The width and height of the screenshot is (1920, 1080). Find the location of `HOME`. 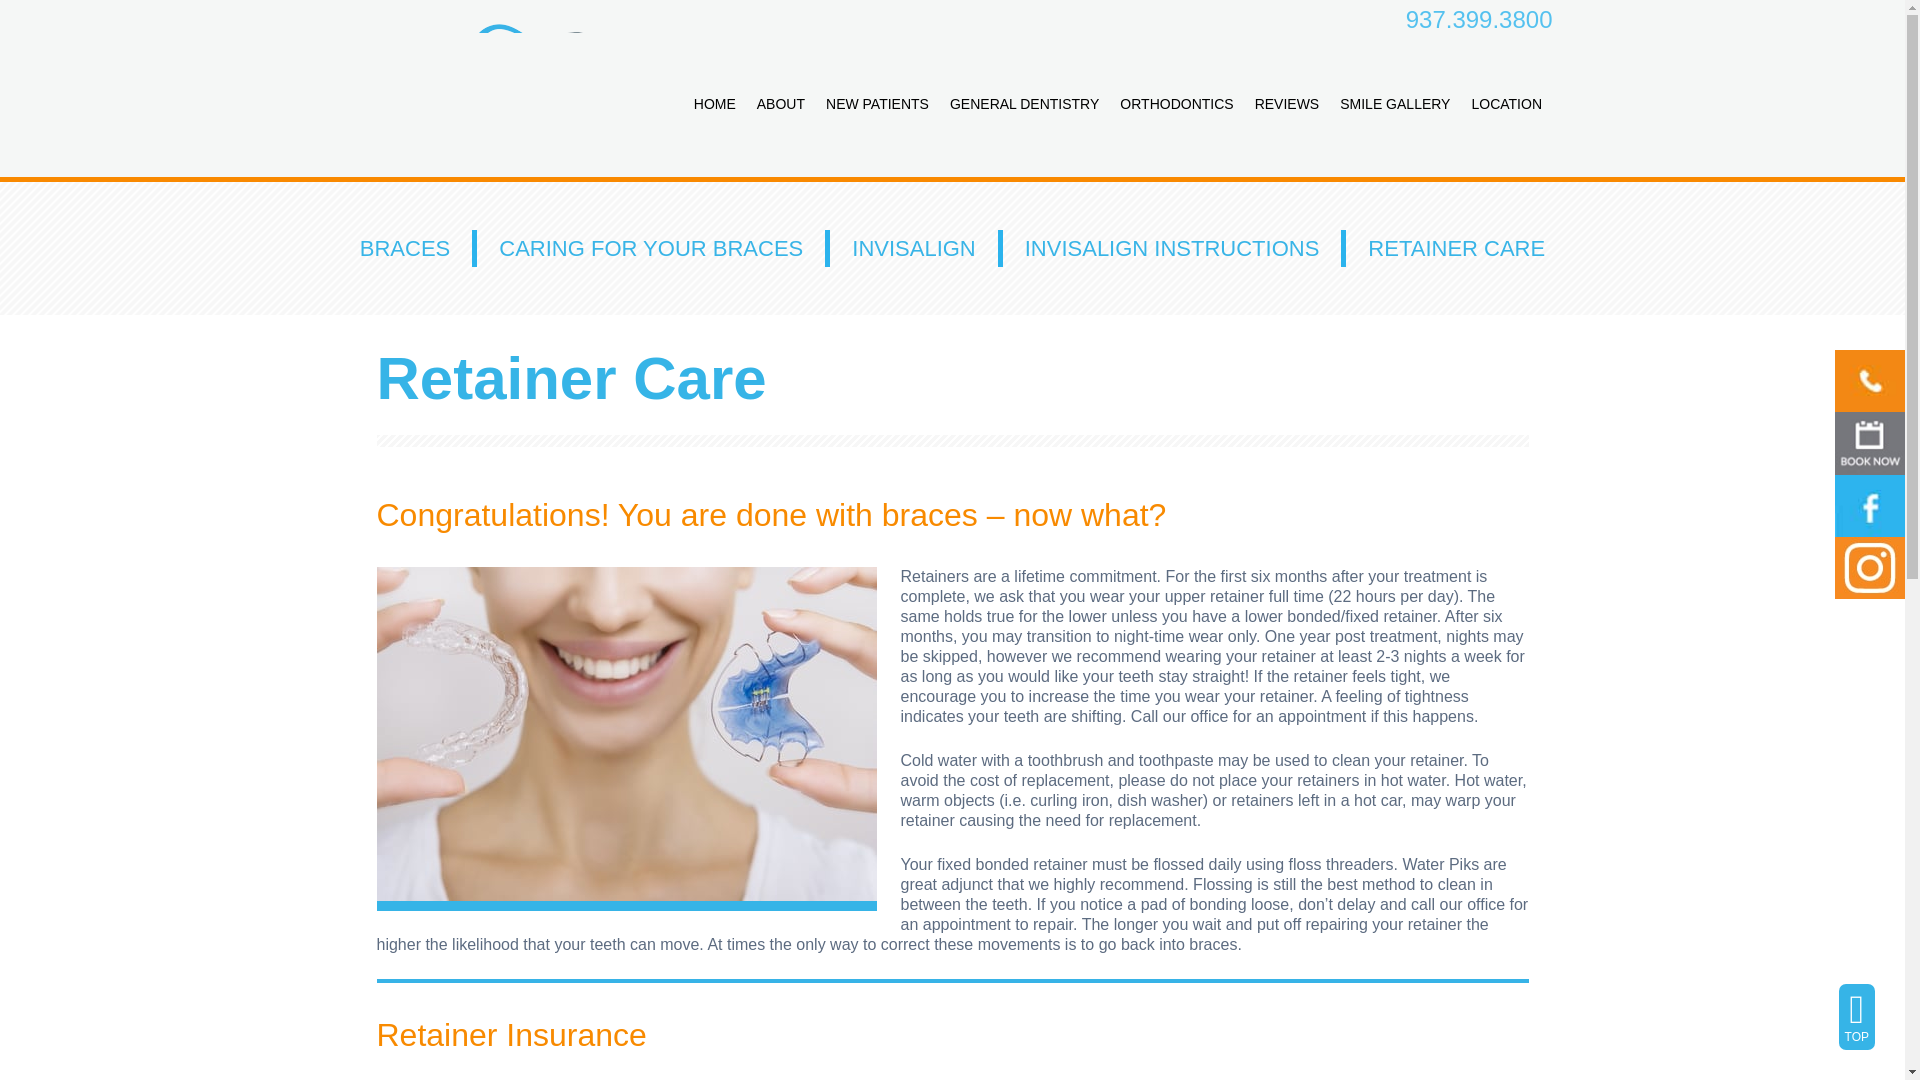

HOME is located at coordinates (714, 104).